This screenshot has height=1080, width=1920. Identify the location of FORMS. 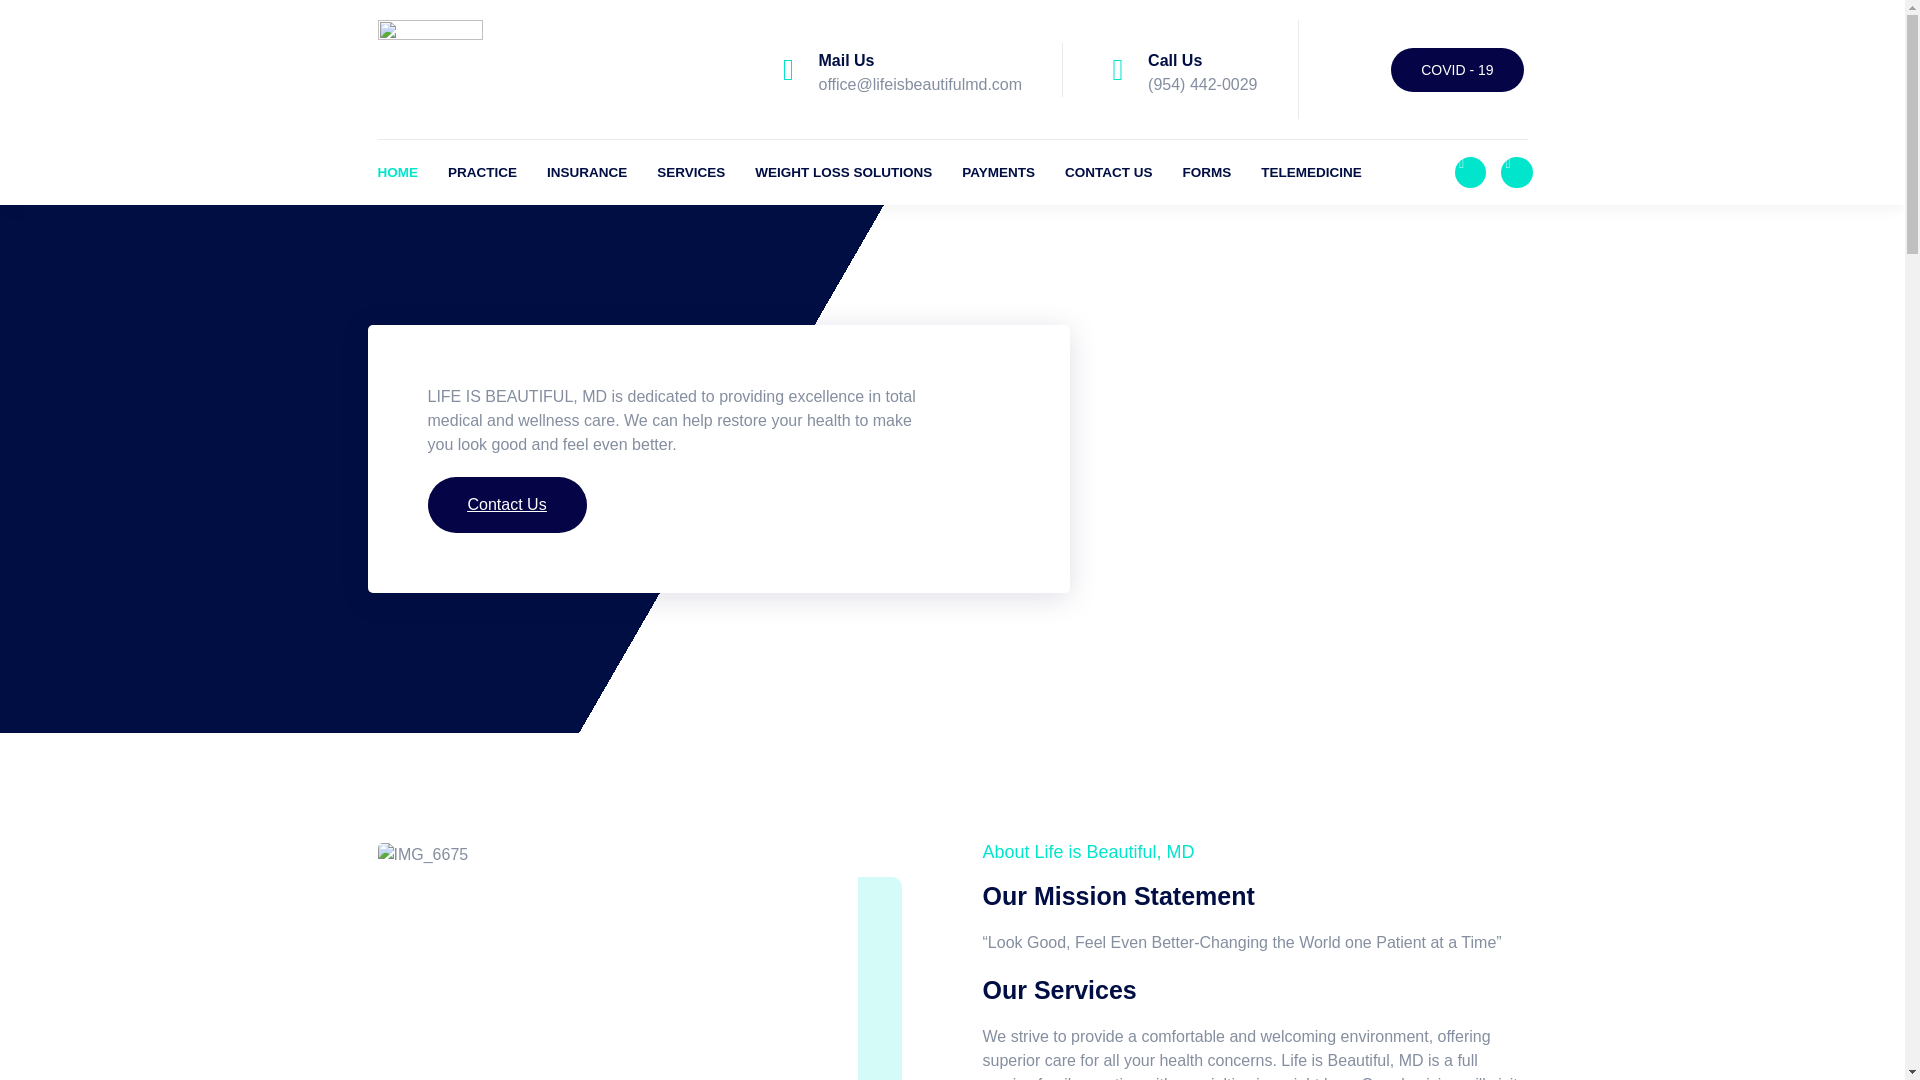
(1222, 172).